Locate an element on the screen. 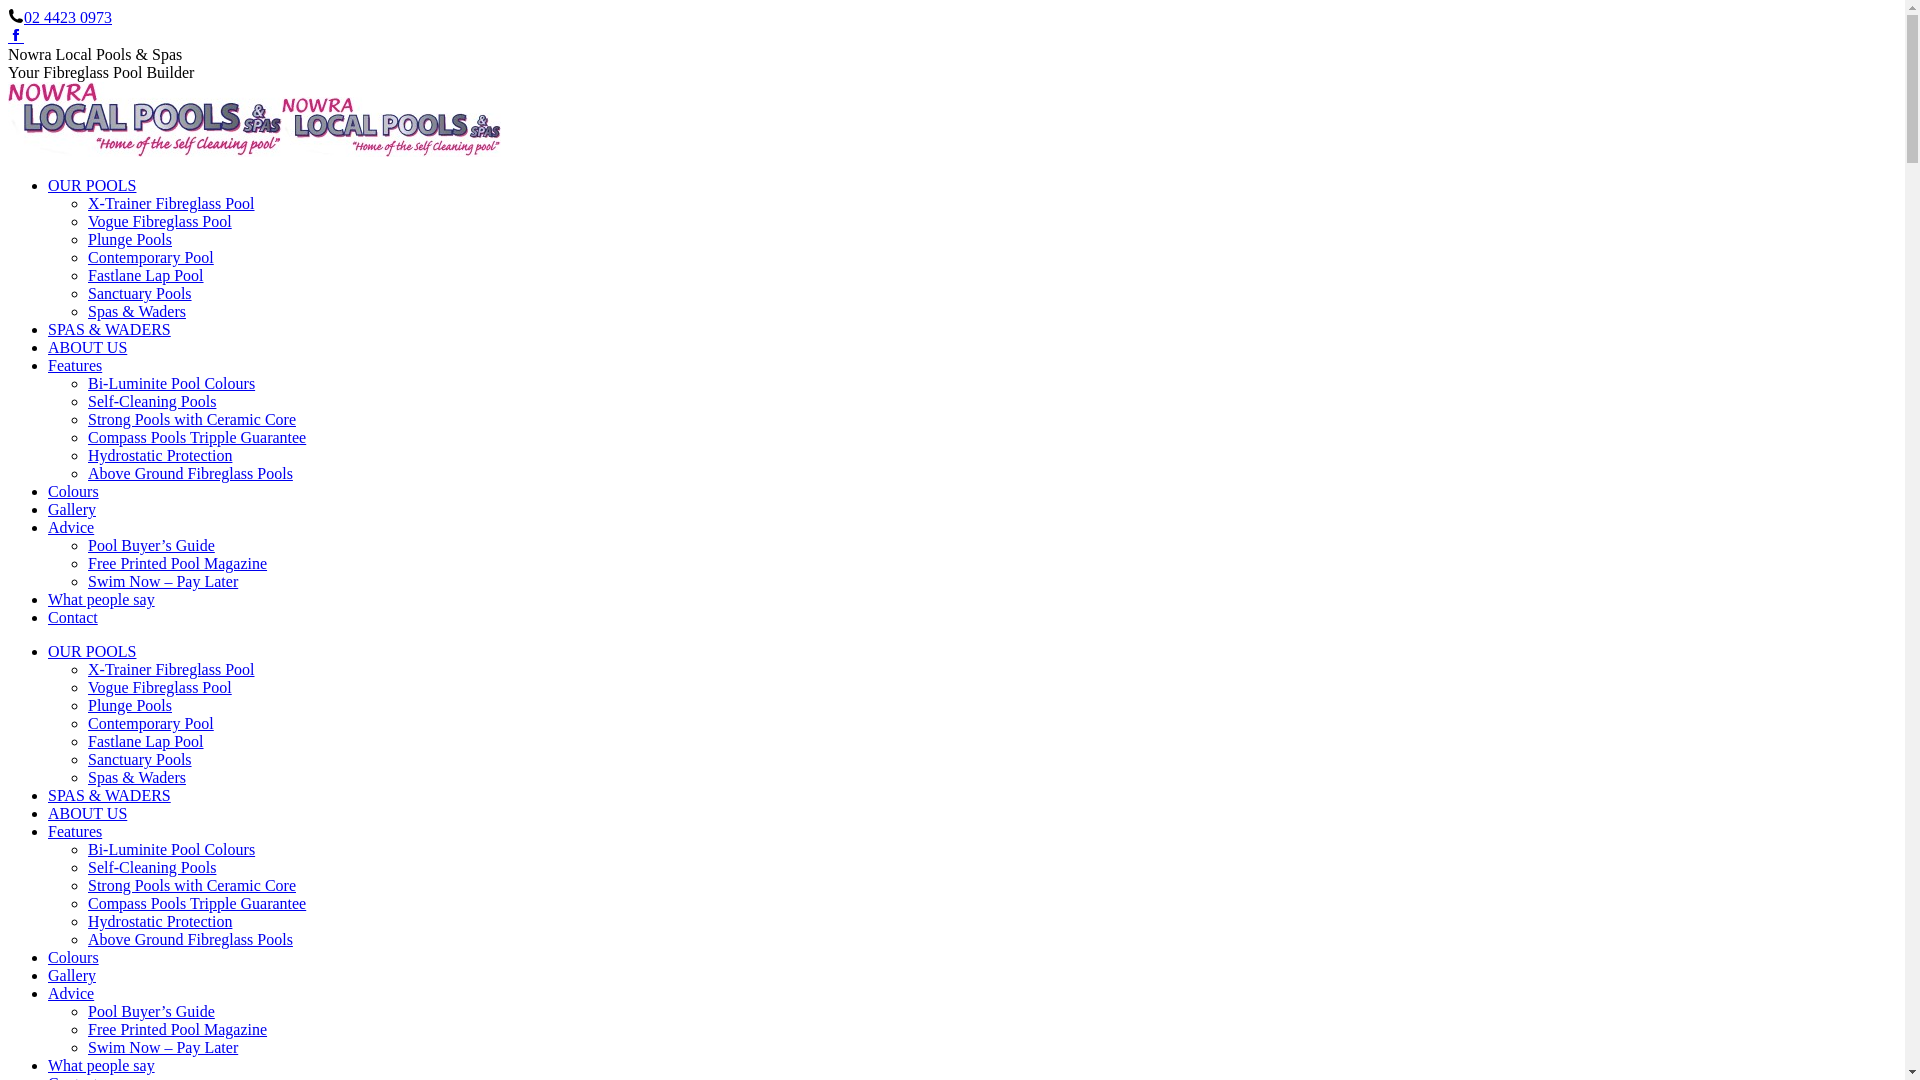 Image resolution: width=1920 pixels, height=1080 pixels. Gallery is located at coordinates (72, 976).